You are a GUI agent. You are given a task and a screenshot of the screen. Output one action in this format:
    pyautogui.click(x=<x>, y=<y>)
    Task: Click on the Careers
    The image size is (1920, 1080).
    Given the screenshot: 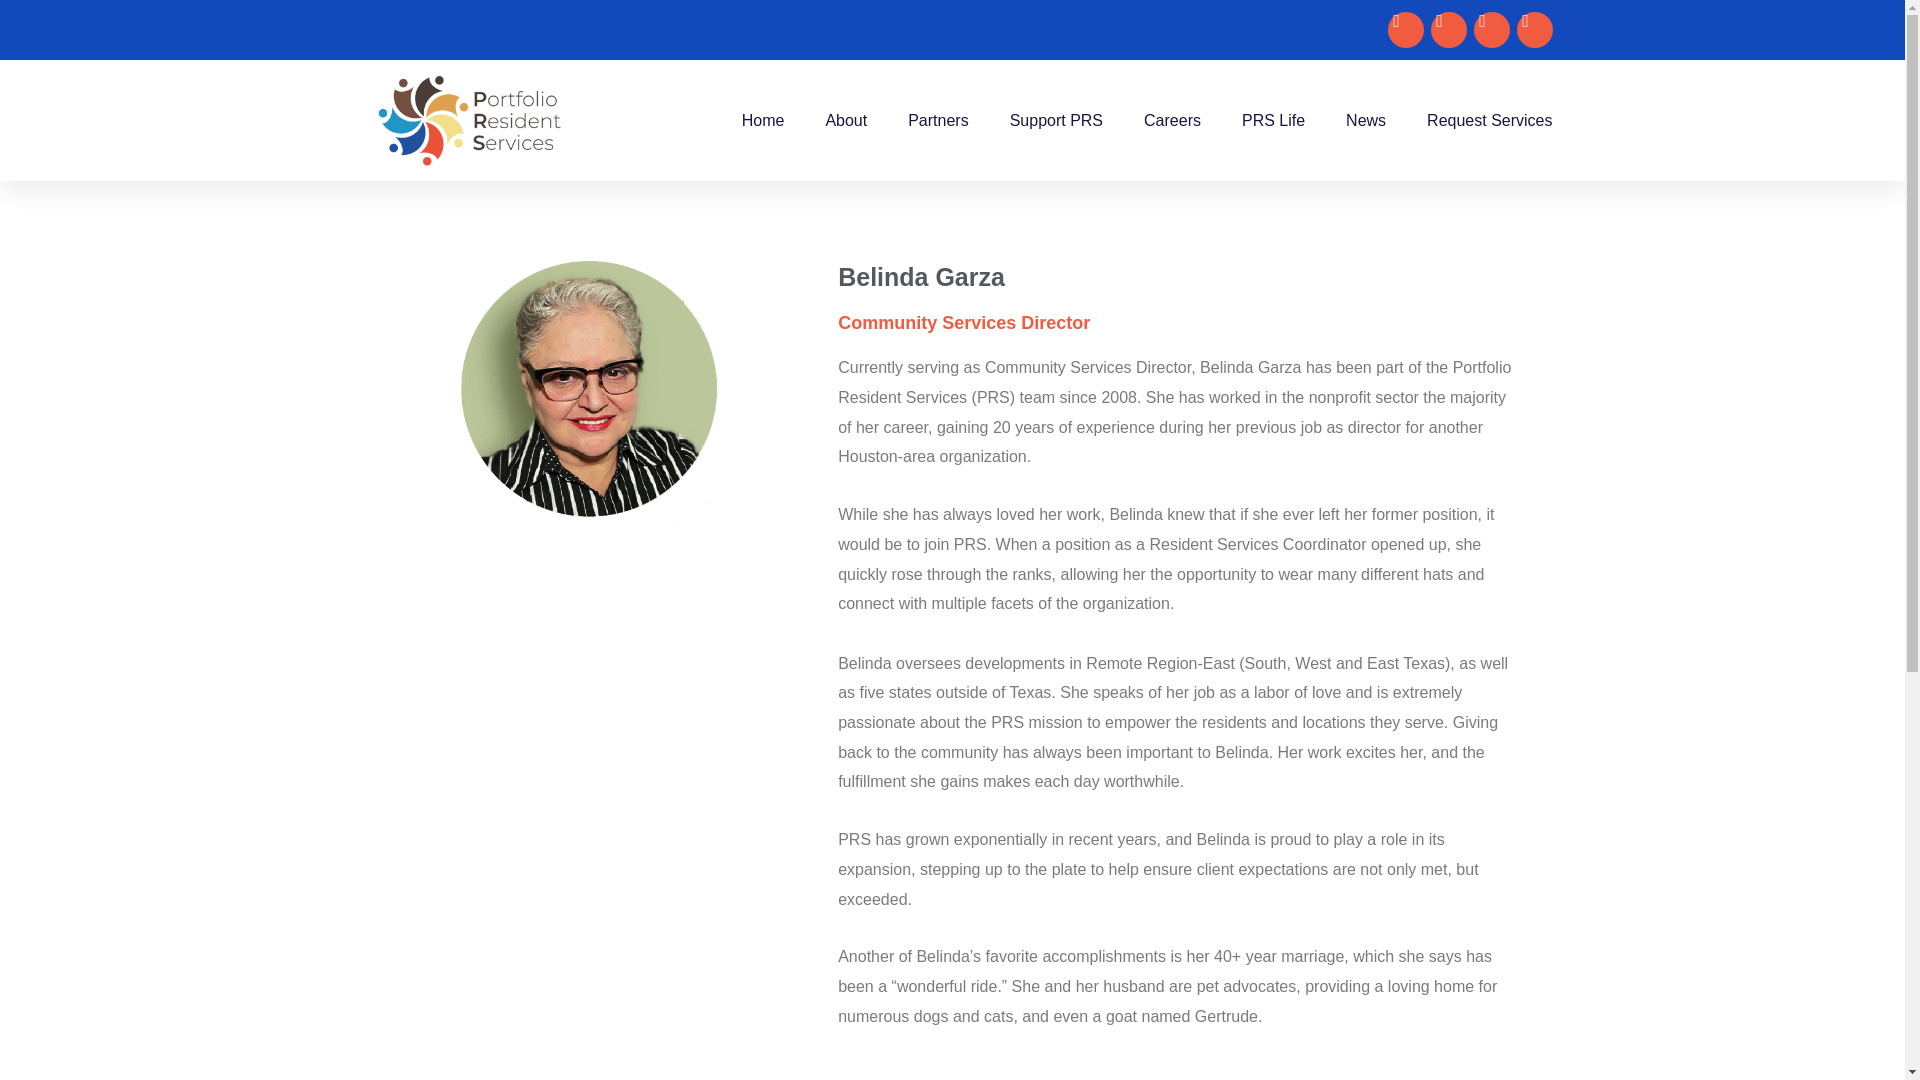 What is the action you would take?
    pyautogui.click(x=1172, y=120)
    